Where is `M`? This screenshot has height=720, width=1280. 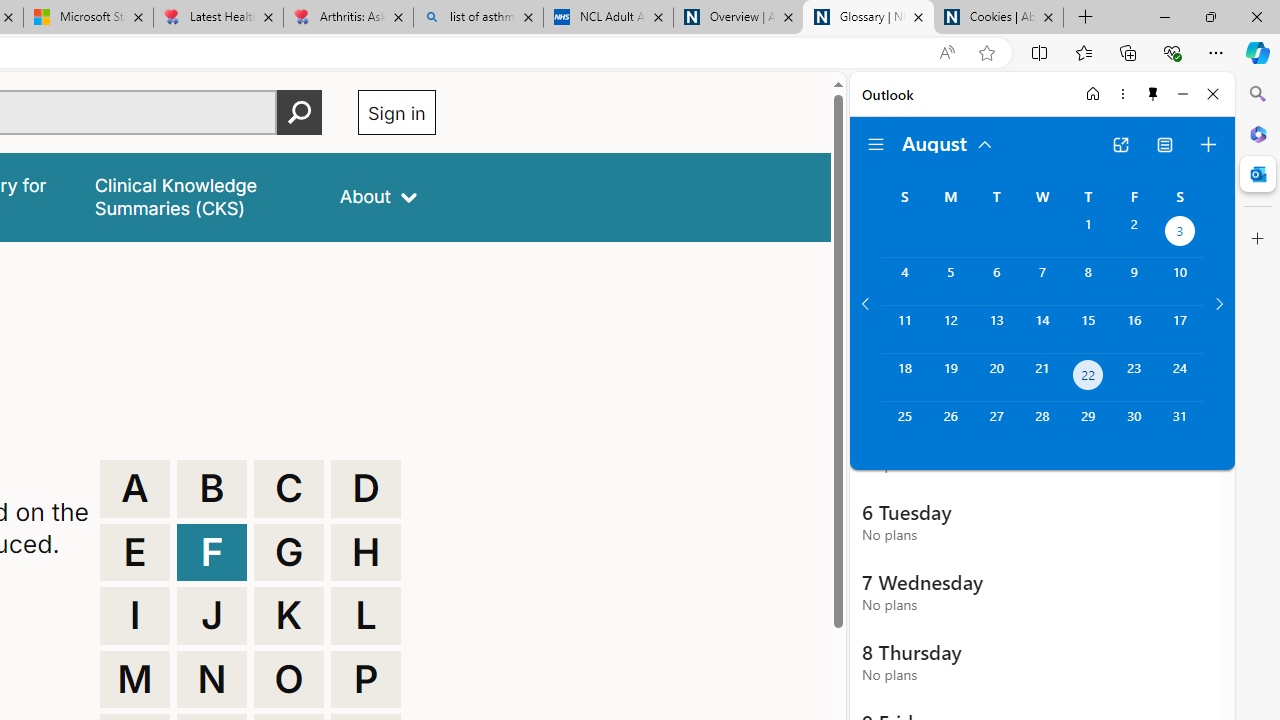 M is located at coordinates (134, 680).